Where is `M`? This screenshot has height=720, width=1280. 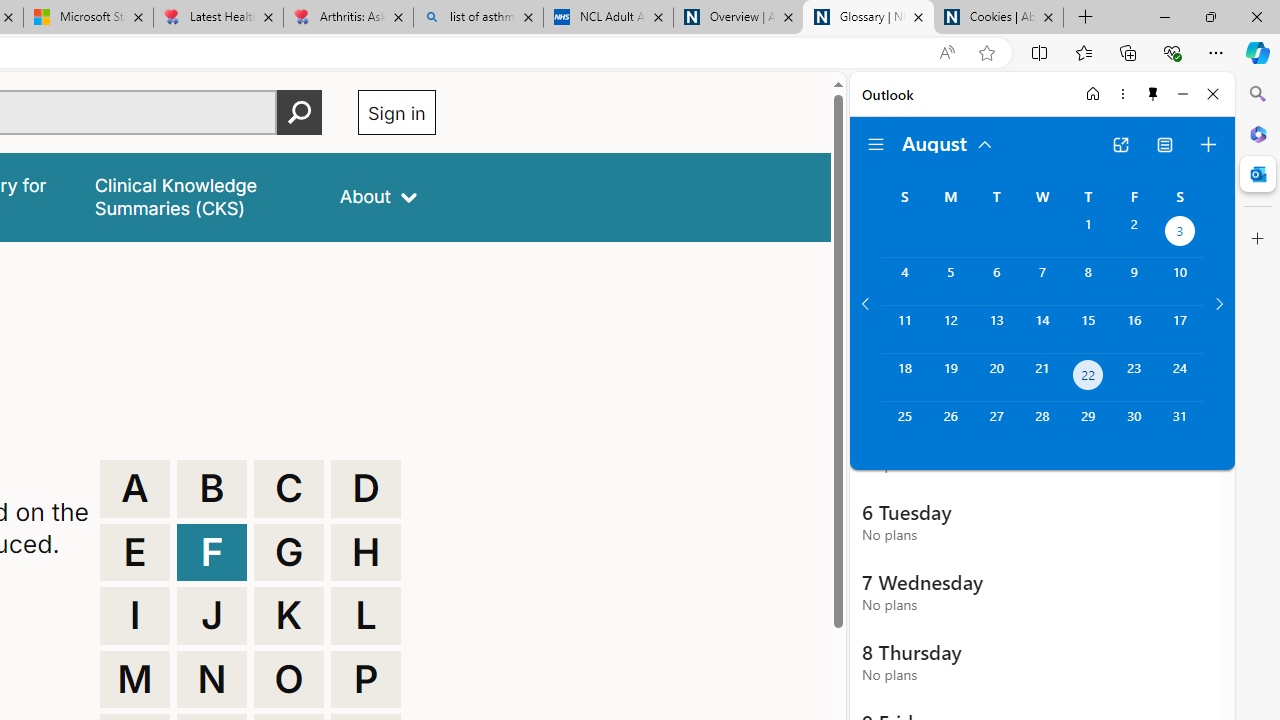 M is located at coordinates (134, 680).